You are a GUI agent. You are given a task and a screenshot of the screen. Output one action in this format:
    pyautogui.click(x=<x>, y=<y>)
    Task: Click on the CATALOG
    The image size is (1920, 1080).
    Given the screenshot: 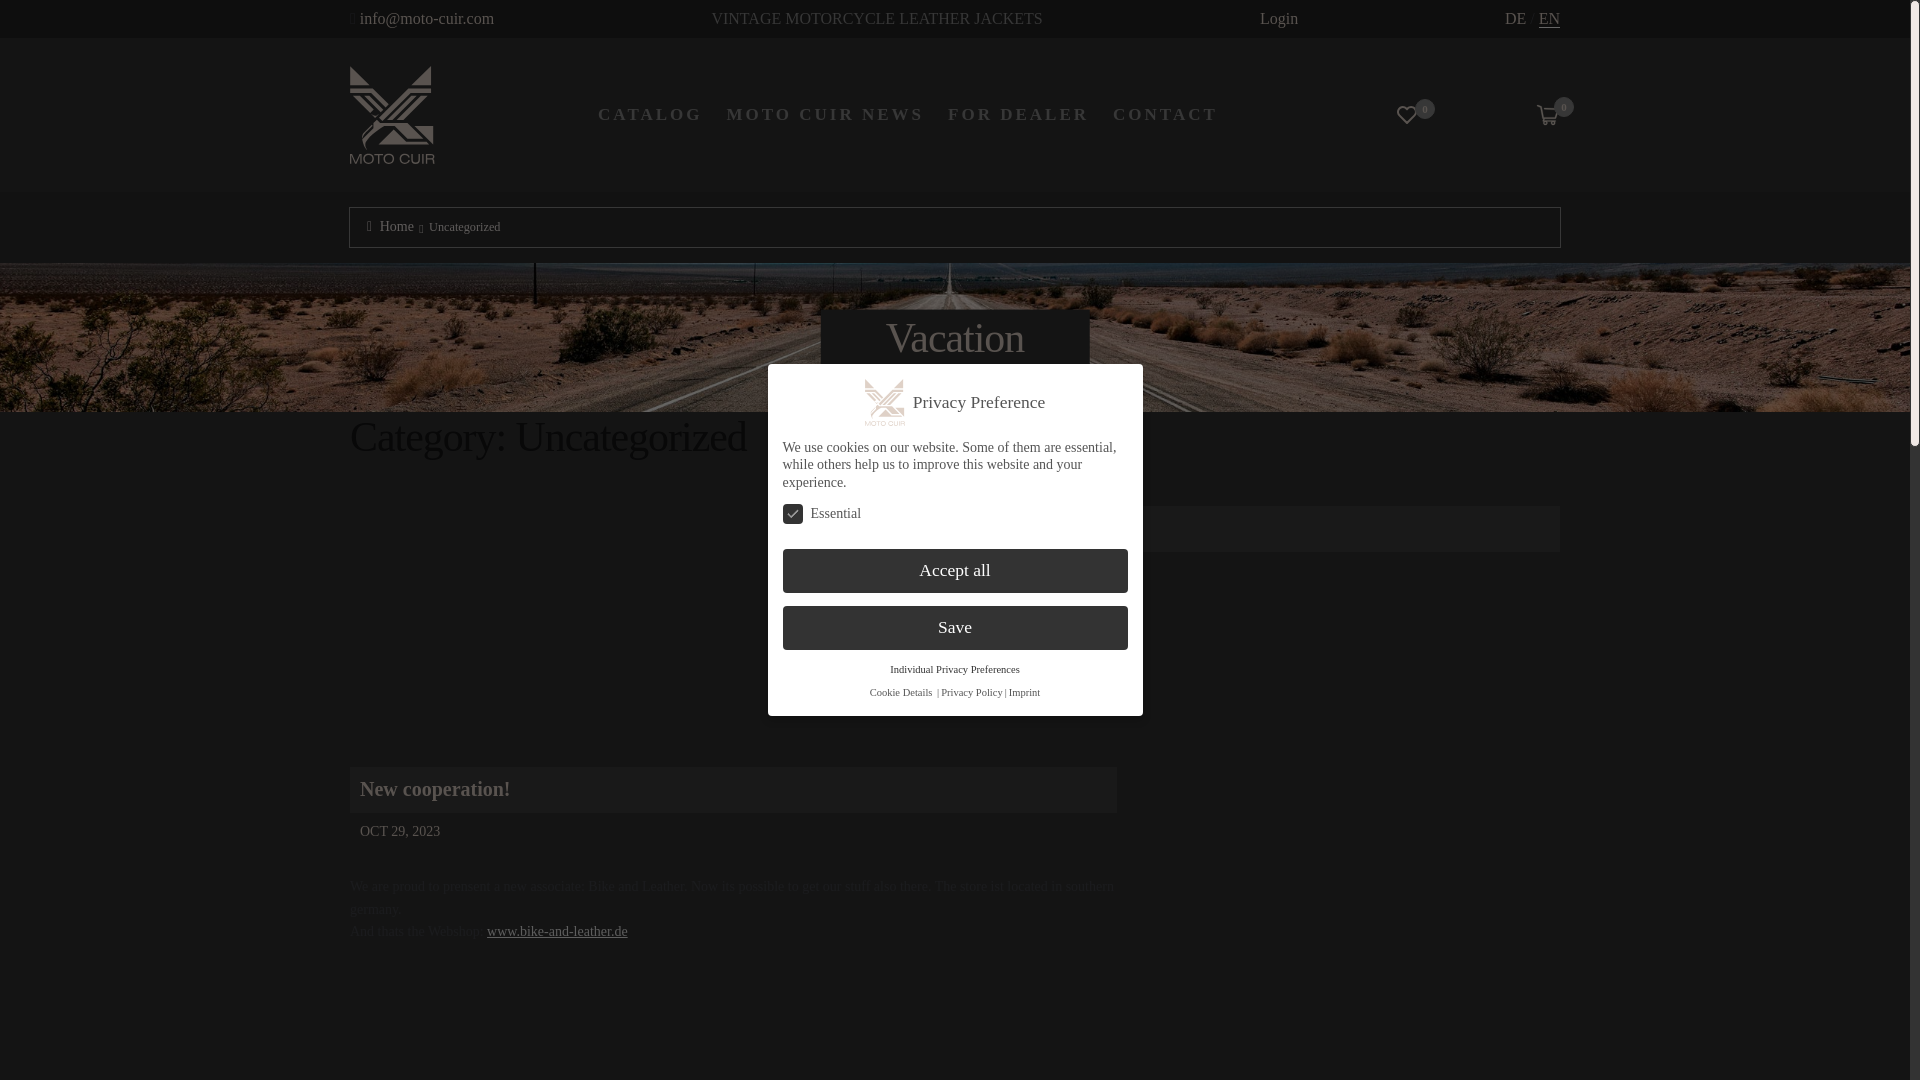 What is the action you would take?
    pyautogui.click(x=650, y=114)
    